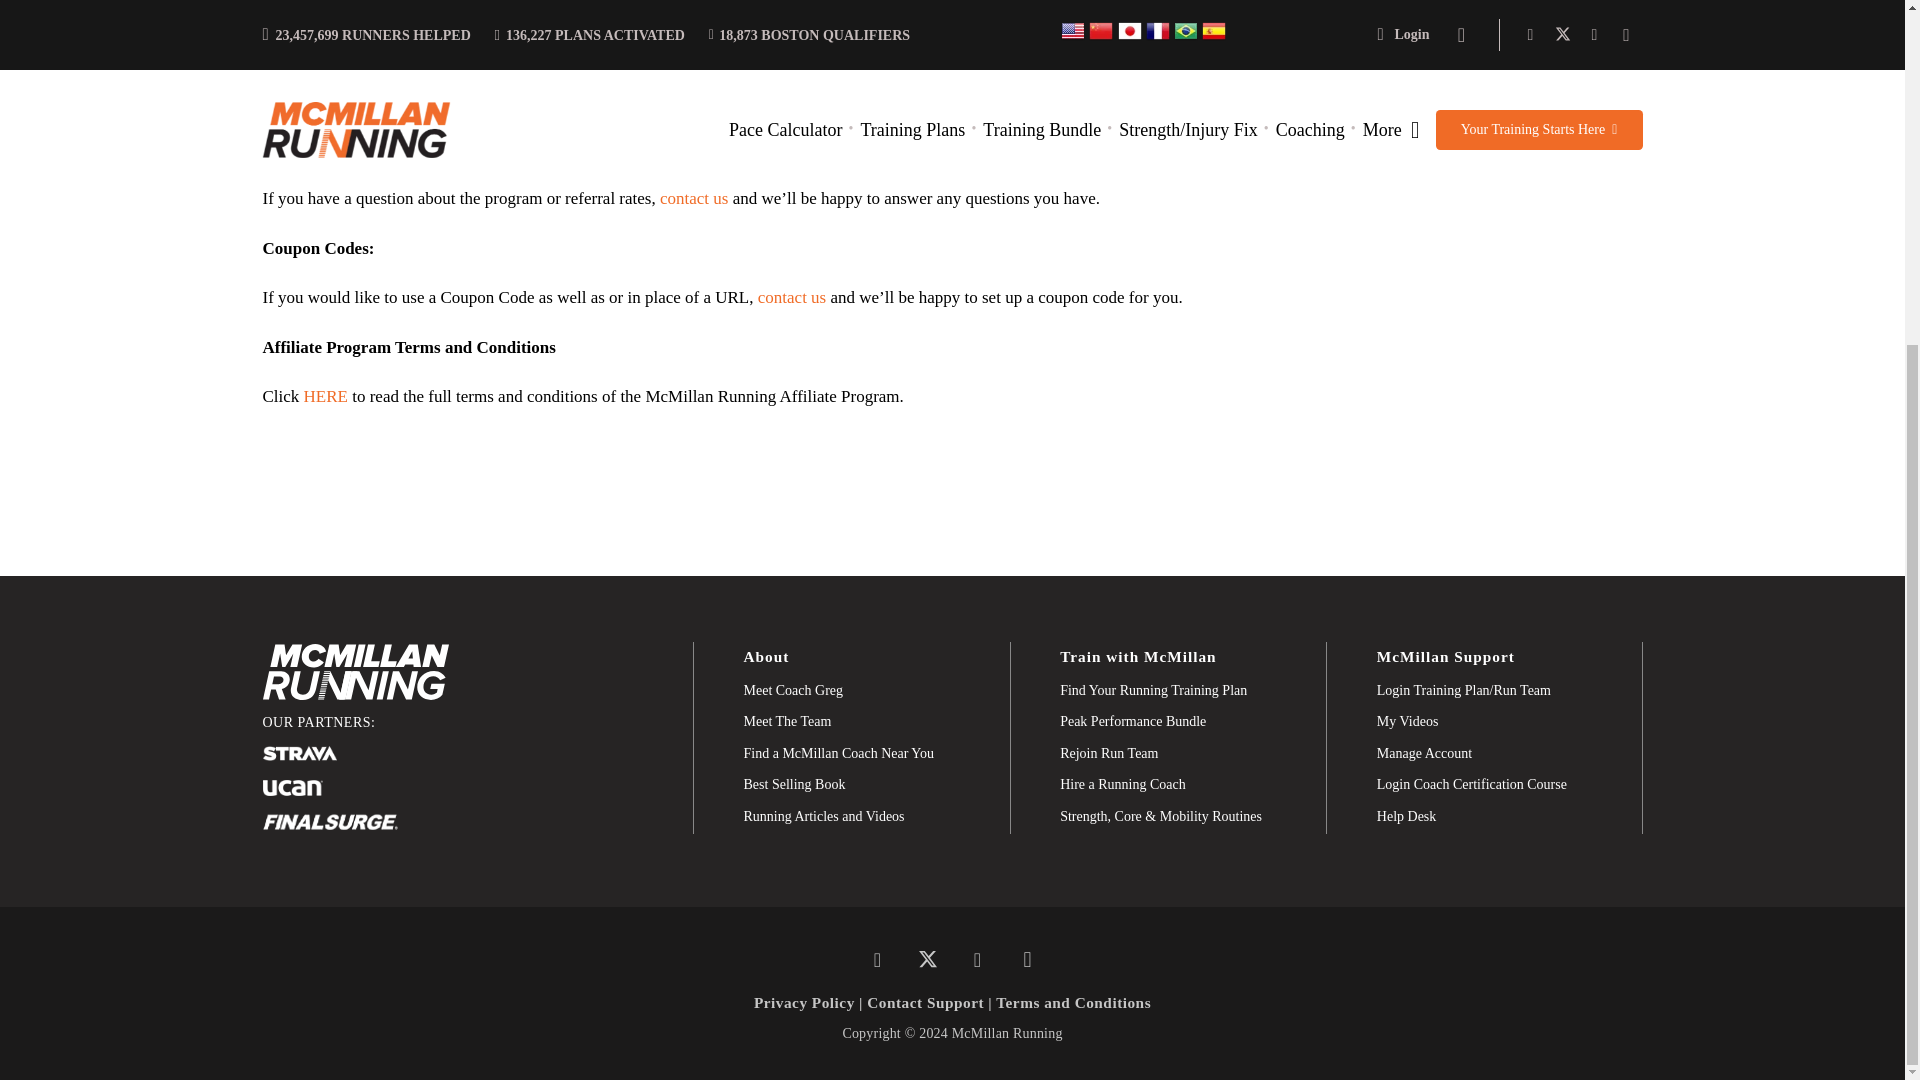  I want to click on here, so click(536, 24).